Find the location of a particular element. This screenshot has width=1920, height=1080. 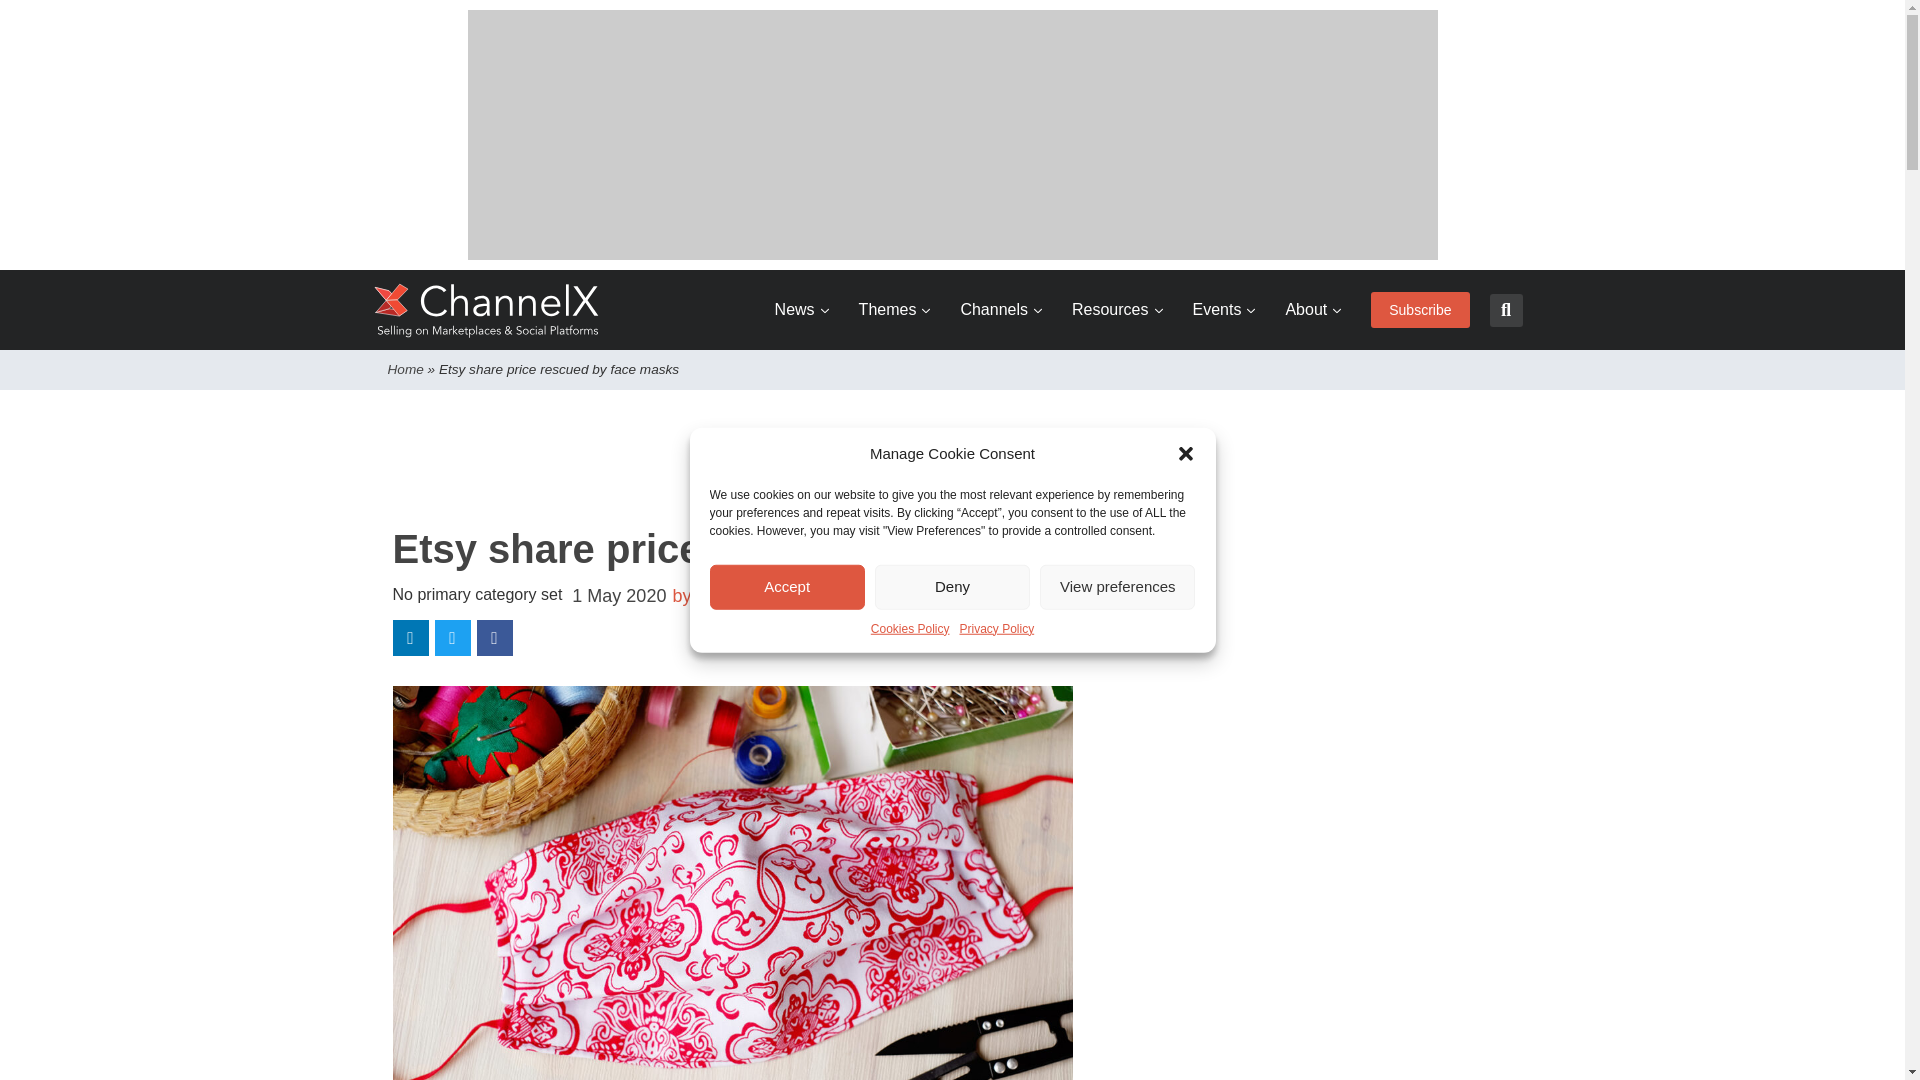

View preferences is located at coordinates (1117, 586).